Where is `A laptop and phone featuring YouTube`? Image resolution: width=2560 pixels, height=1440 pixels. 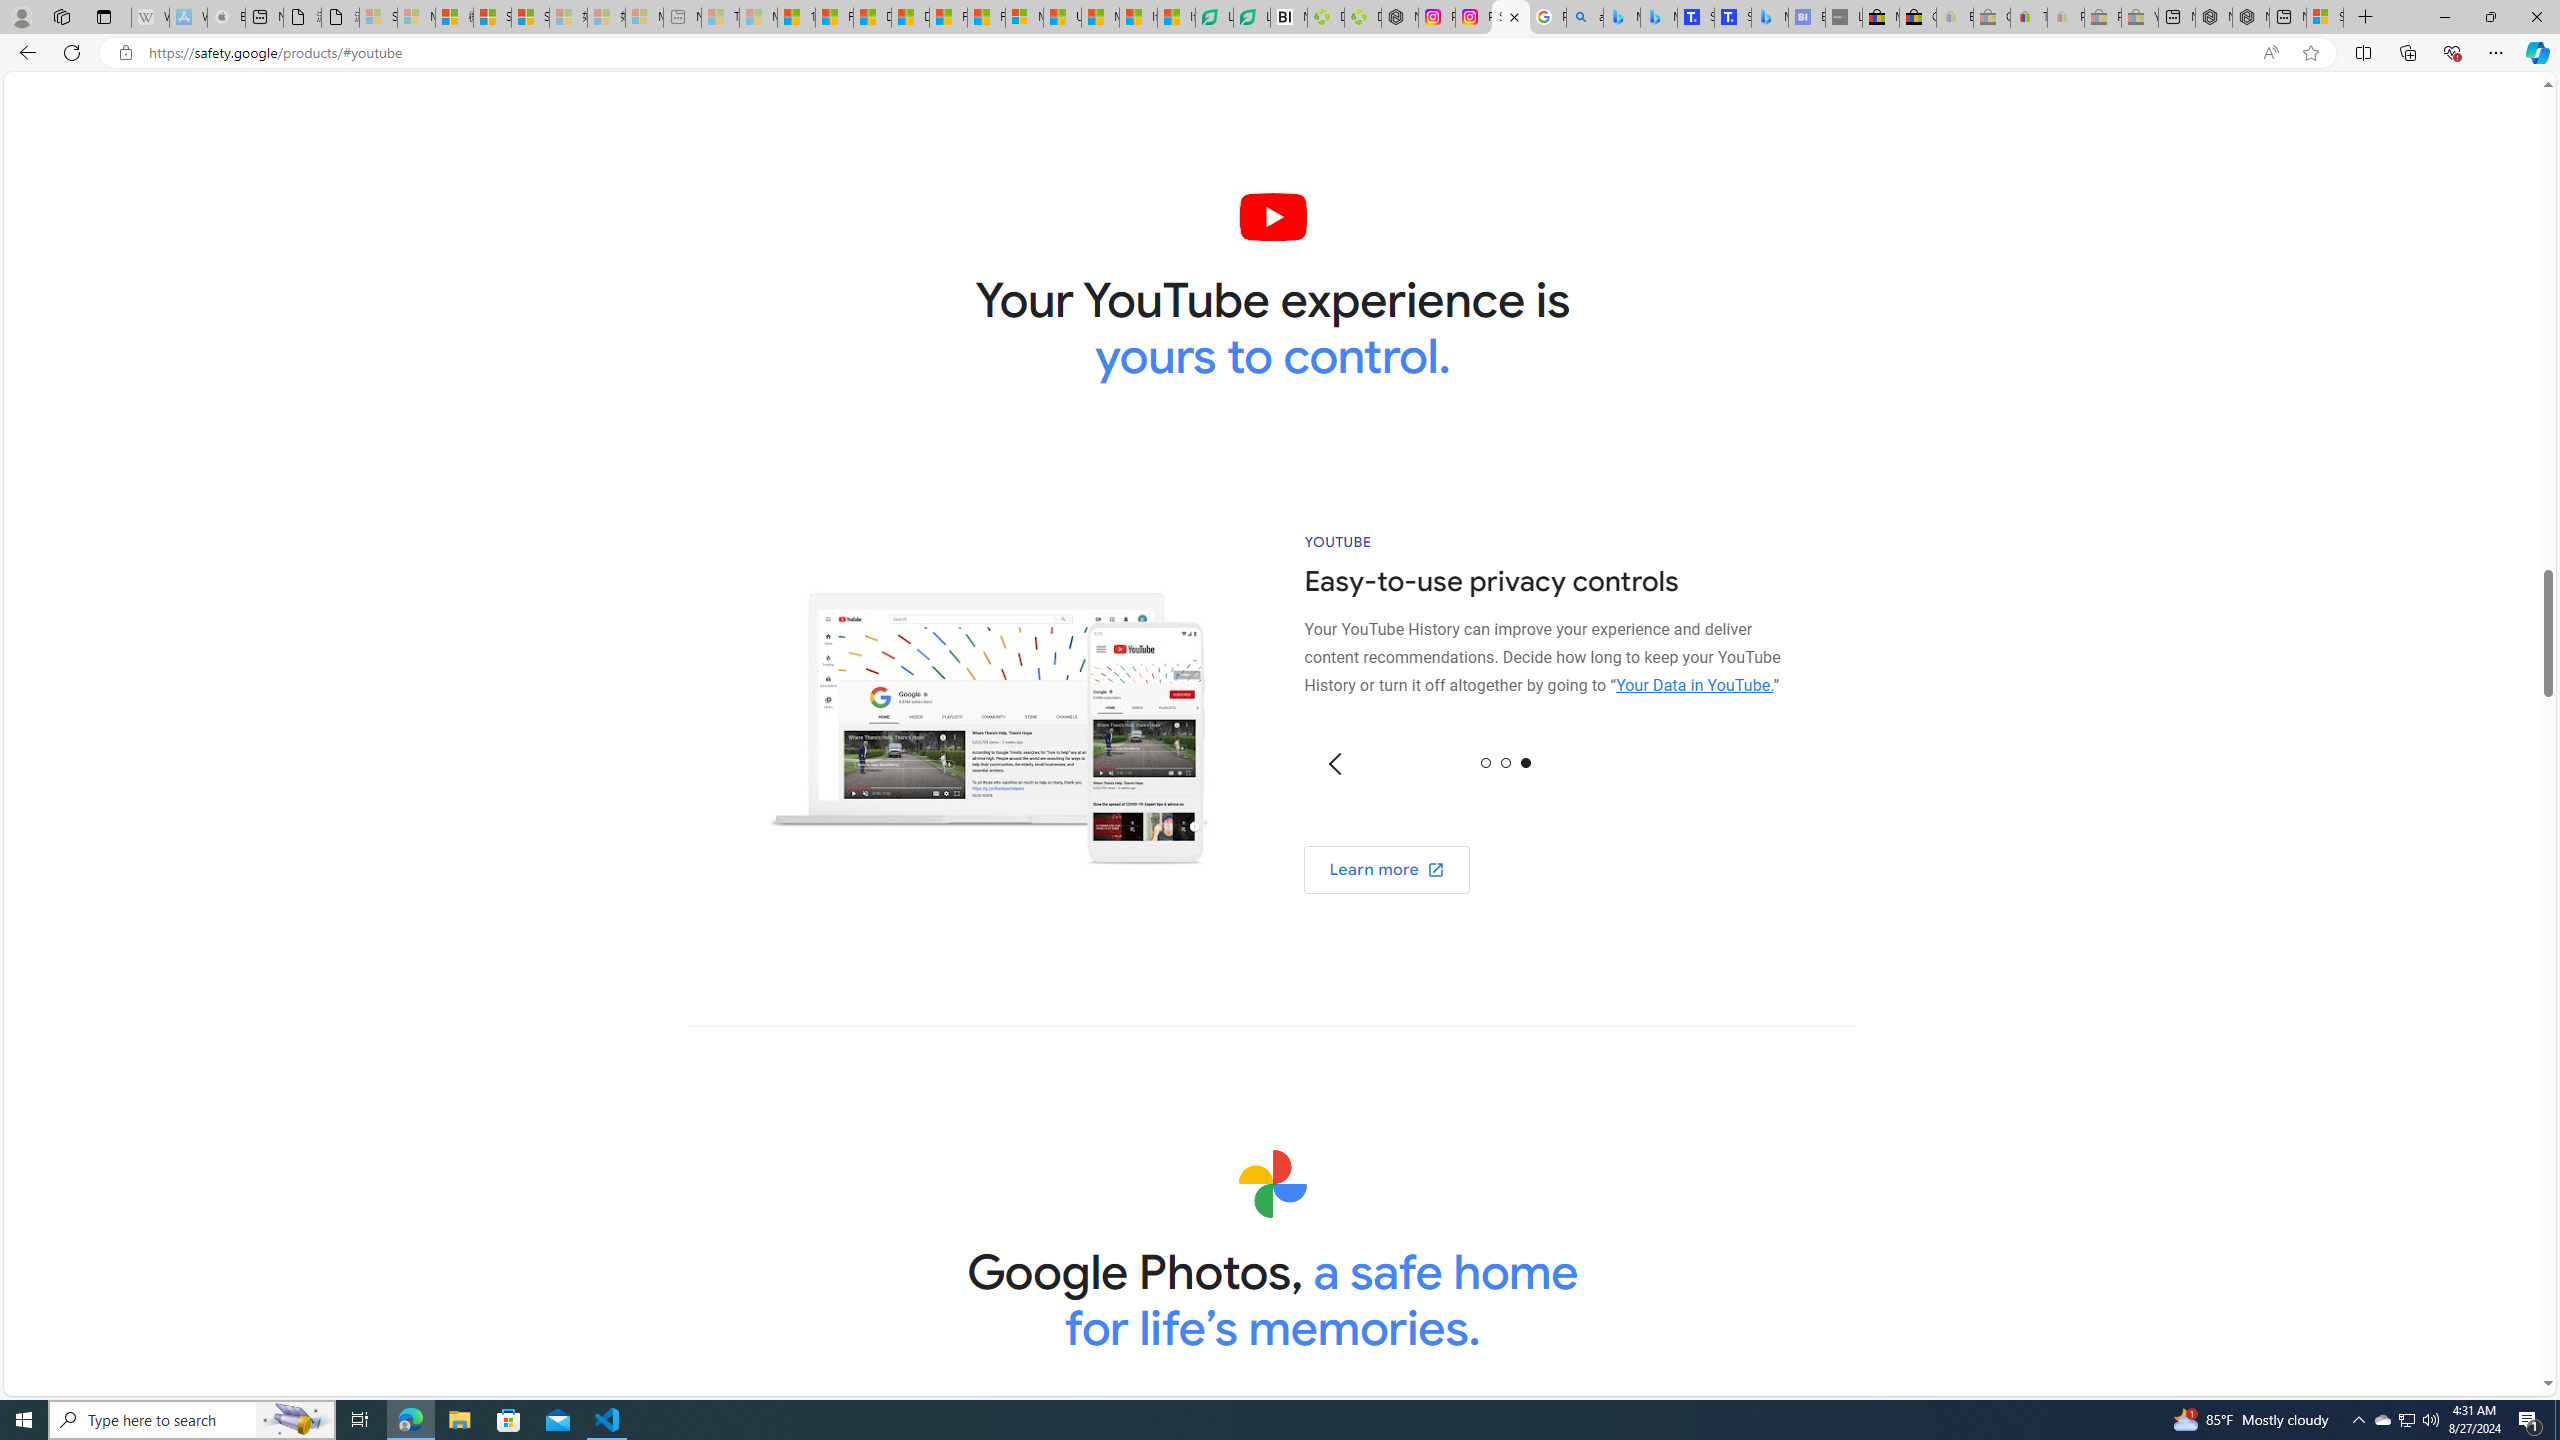
A laptop and phone featuring YouTube is located at coordinates (988, 714).